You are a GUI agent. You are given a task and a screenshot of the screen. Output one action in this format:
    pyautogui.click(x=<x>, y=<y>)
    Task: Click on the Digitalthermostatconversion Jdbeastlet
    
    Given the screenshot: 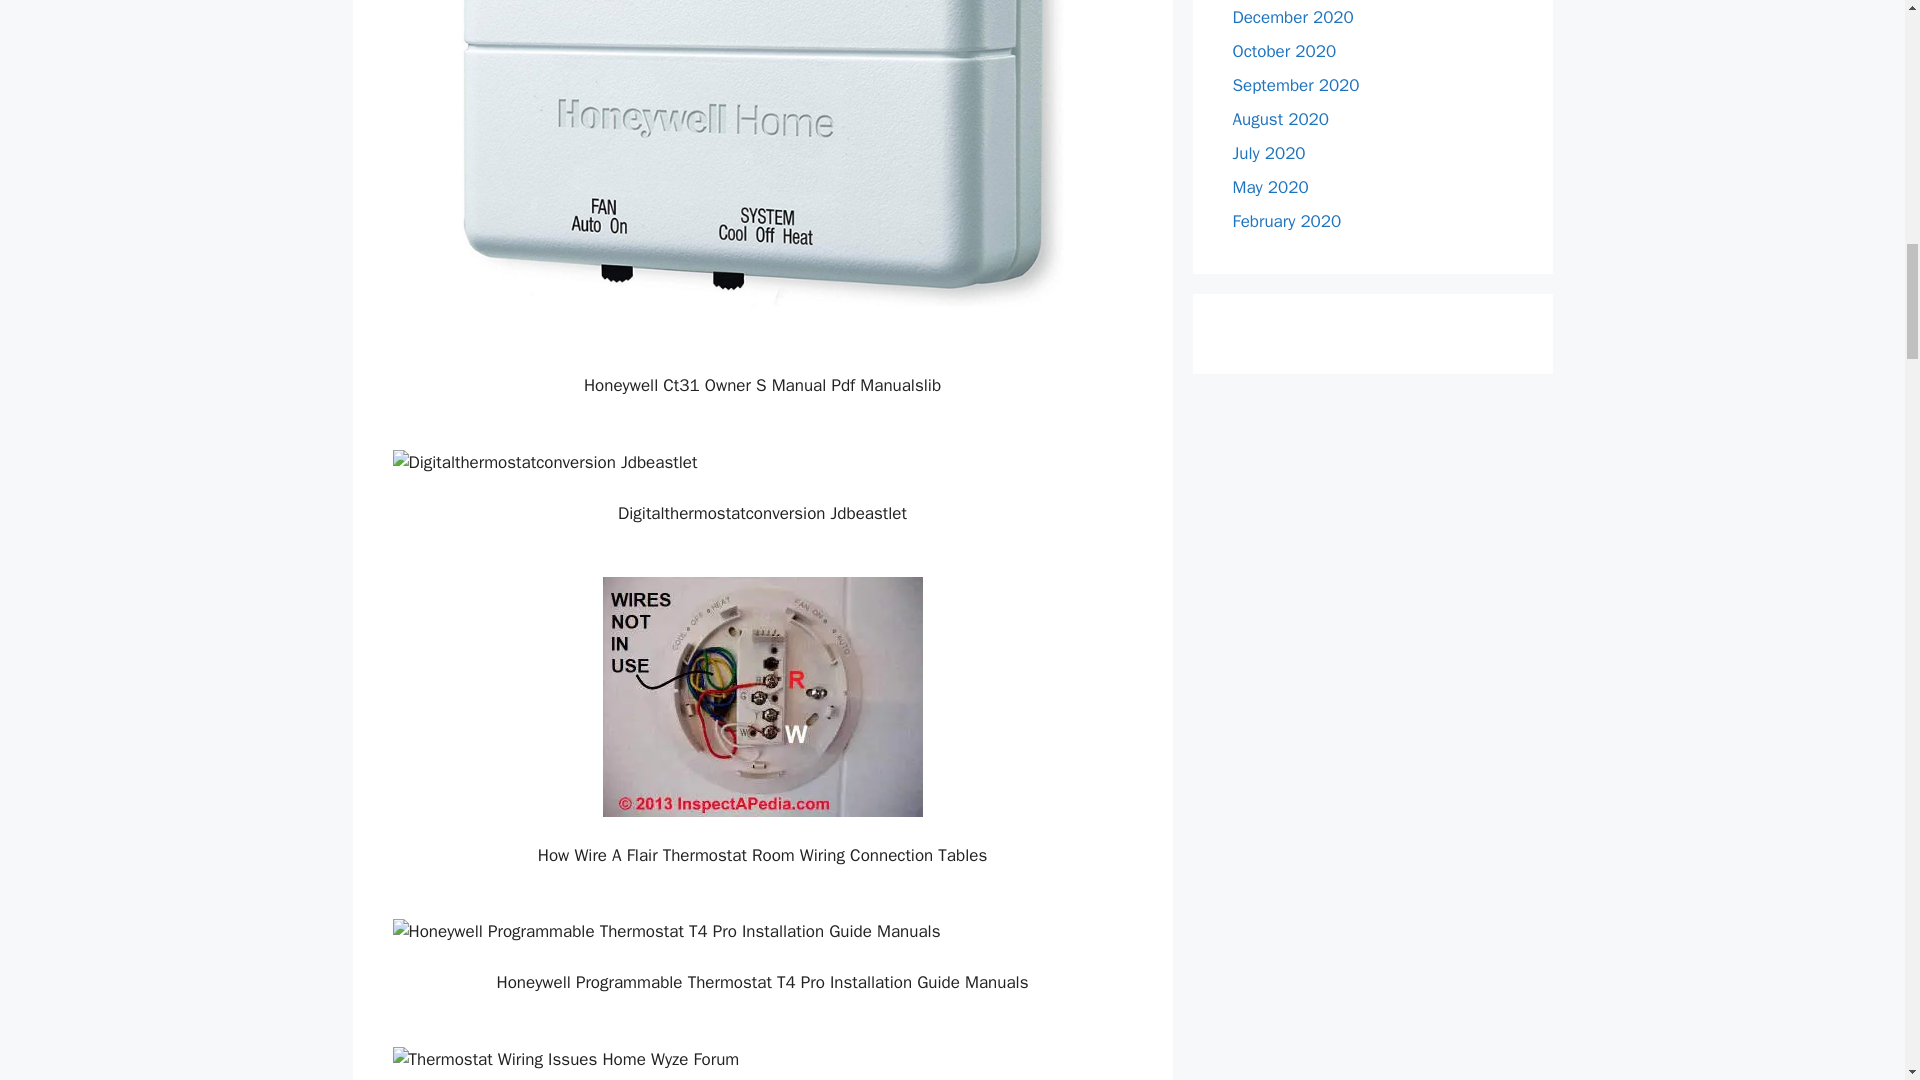 What is the action you would take?
    pyautogui.click(x=762, y=463)
    